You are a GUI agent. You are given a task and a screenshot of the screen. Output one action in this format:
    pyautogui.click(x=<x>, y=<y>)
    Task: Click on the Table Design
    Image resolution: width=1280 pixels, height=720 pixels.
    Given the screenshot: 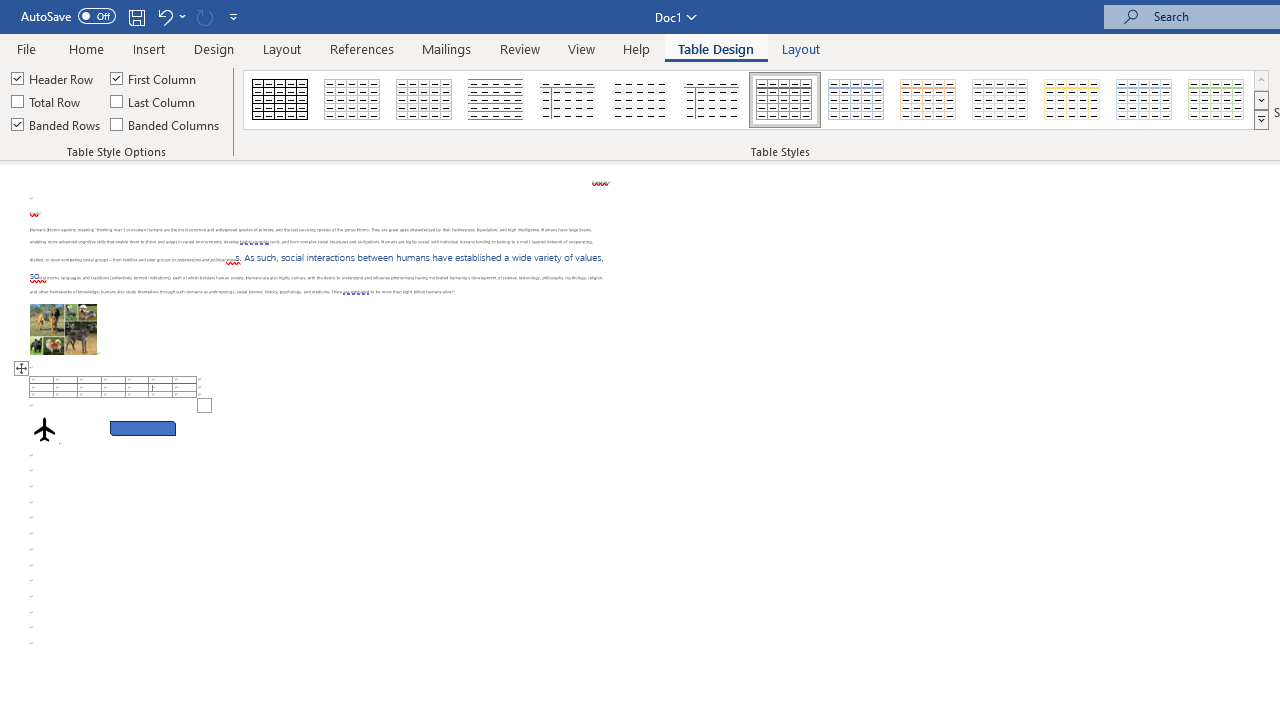 What is the action you would take?
    pyautogui.click(x=716, y=48)
    